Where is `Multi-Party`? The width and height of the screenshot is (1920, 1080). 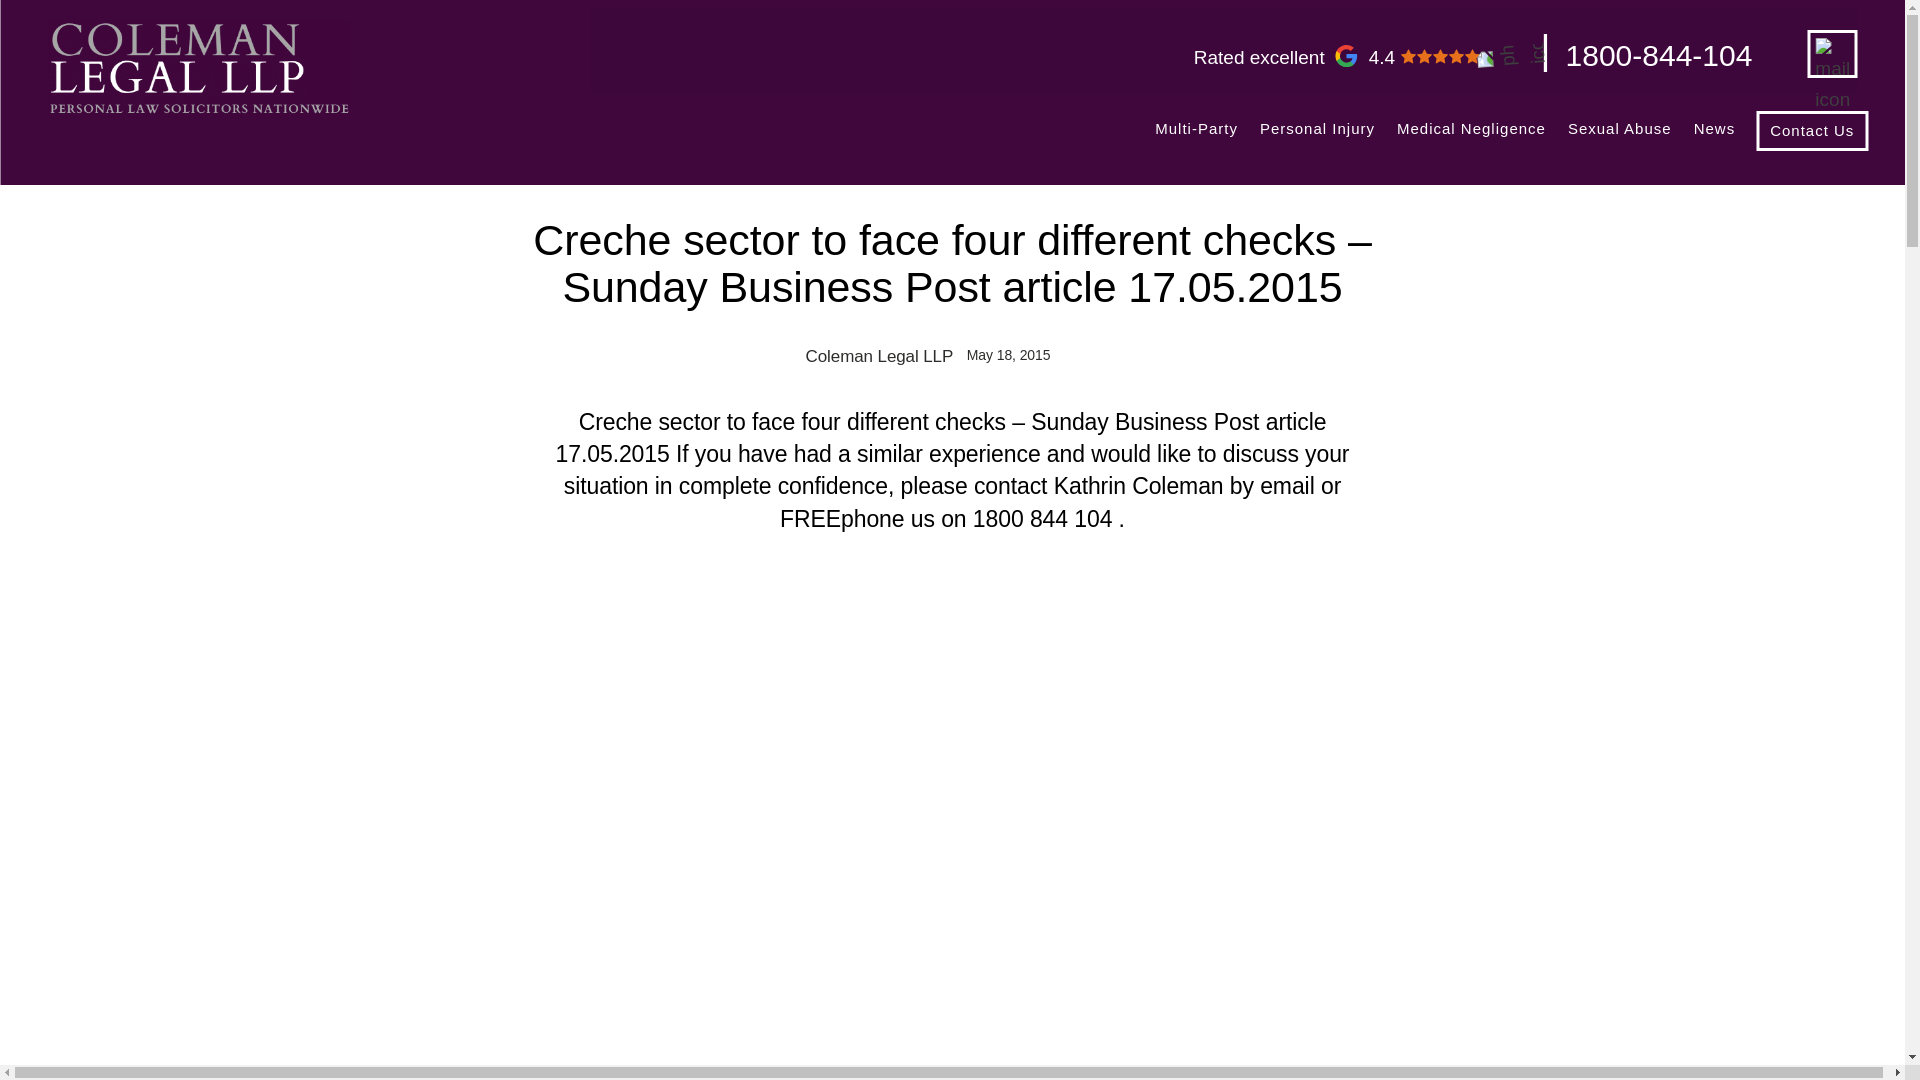 Multi-Party is located at coordinates (1350, 50).